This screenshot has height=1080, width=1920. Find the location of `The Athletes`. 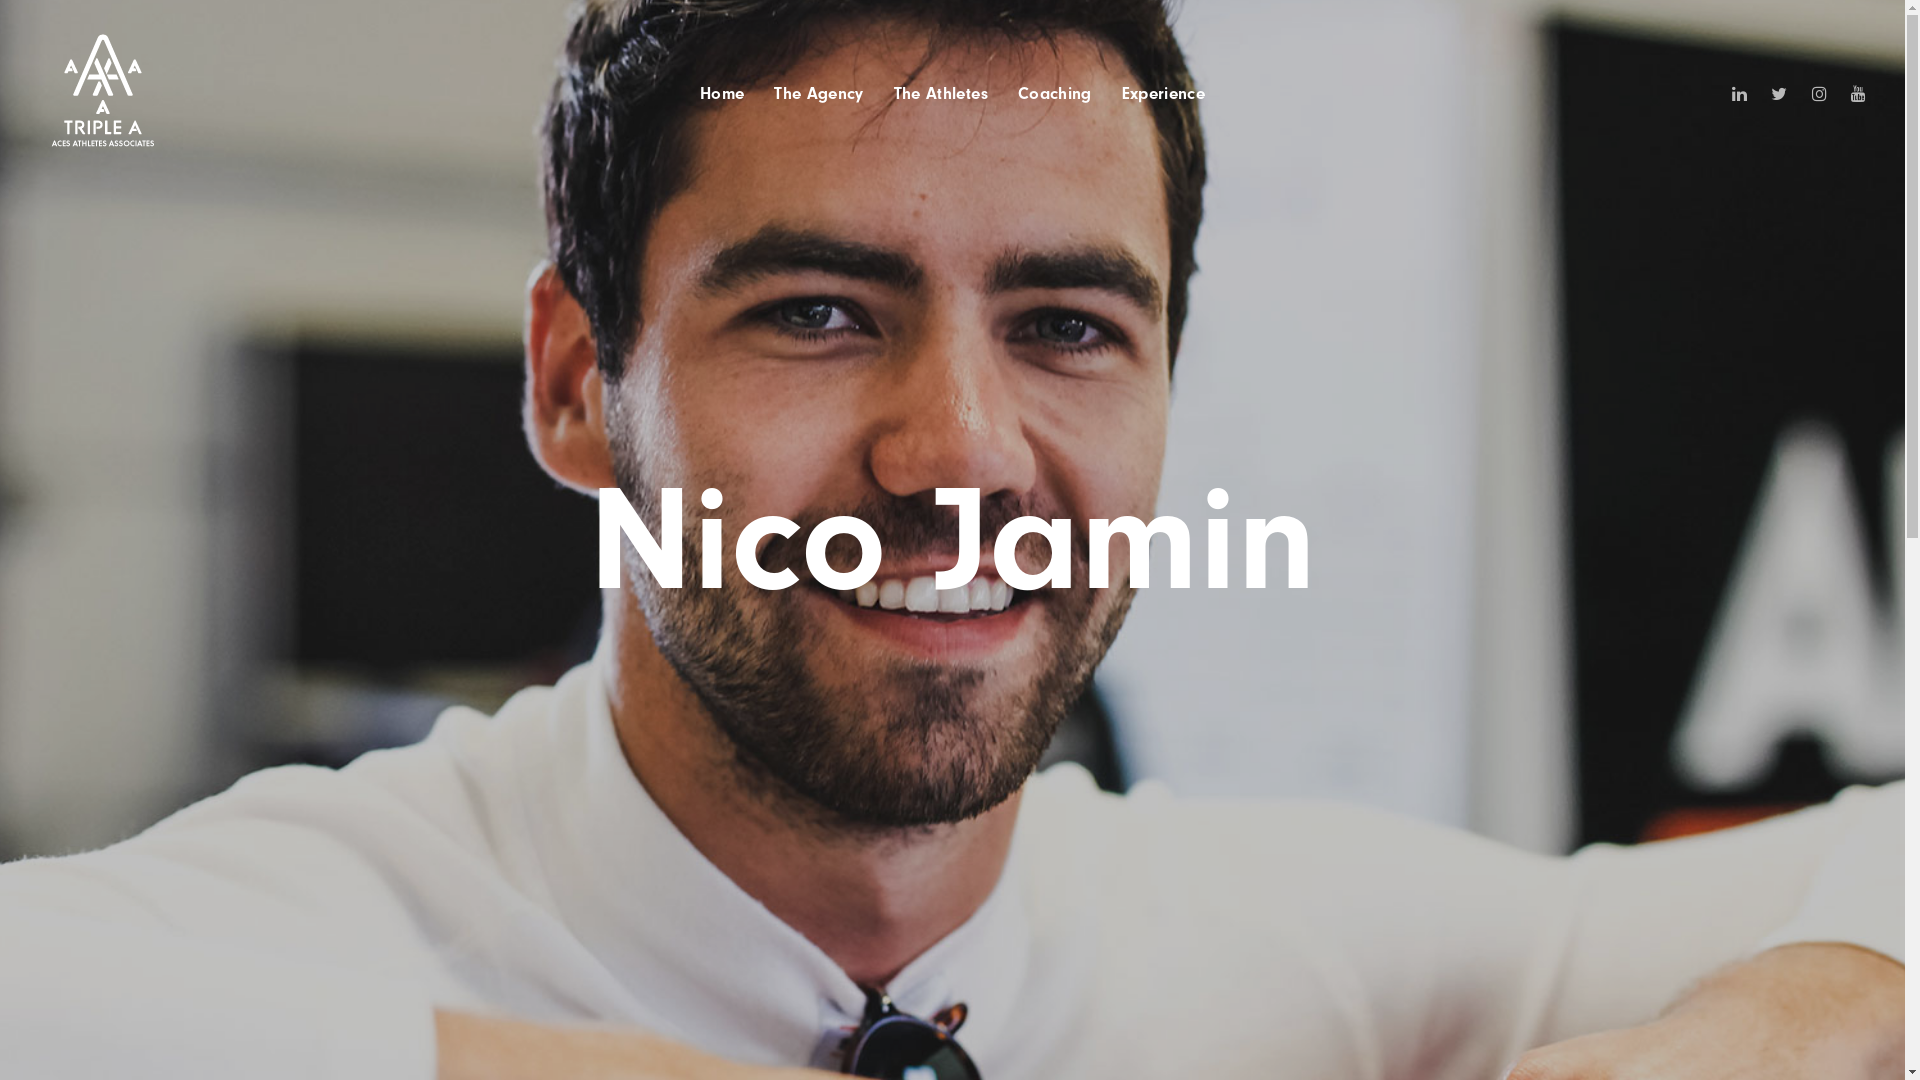

The Athletes is located at coordinates (940, 94).